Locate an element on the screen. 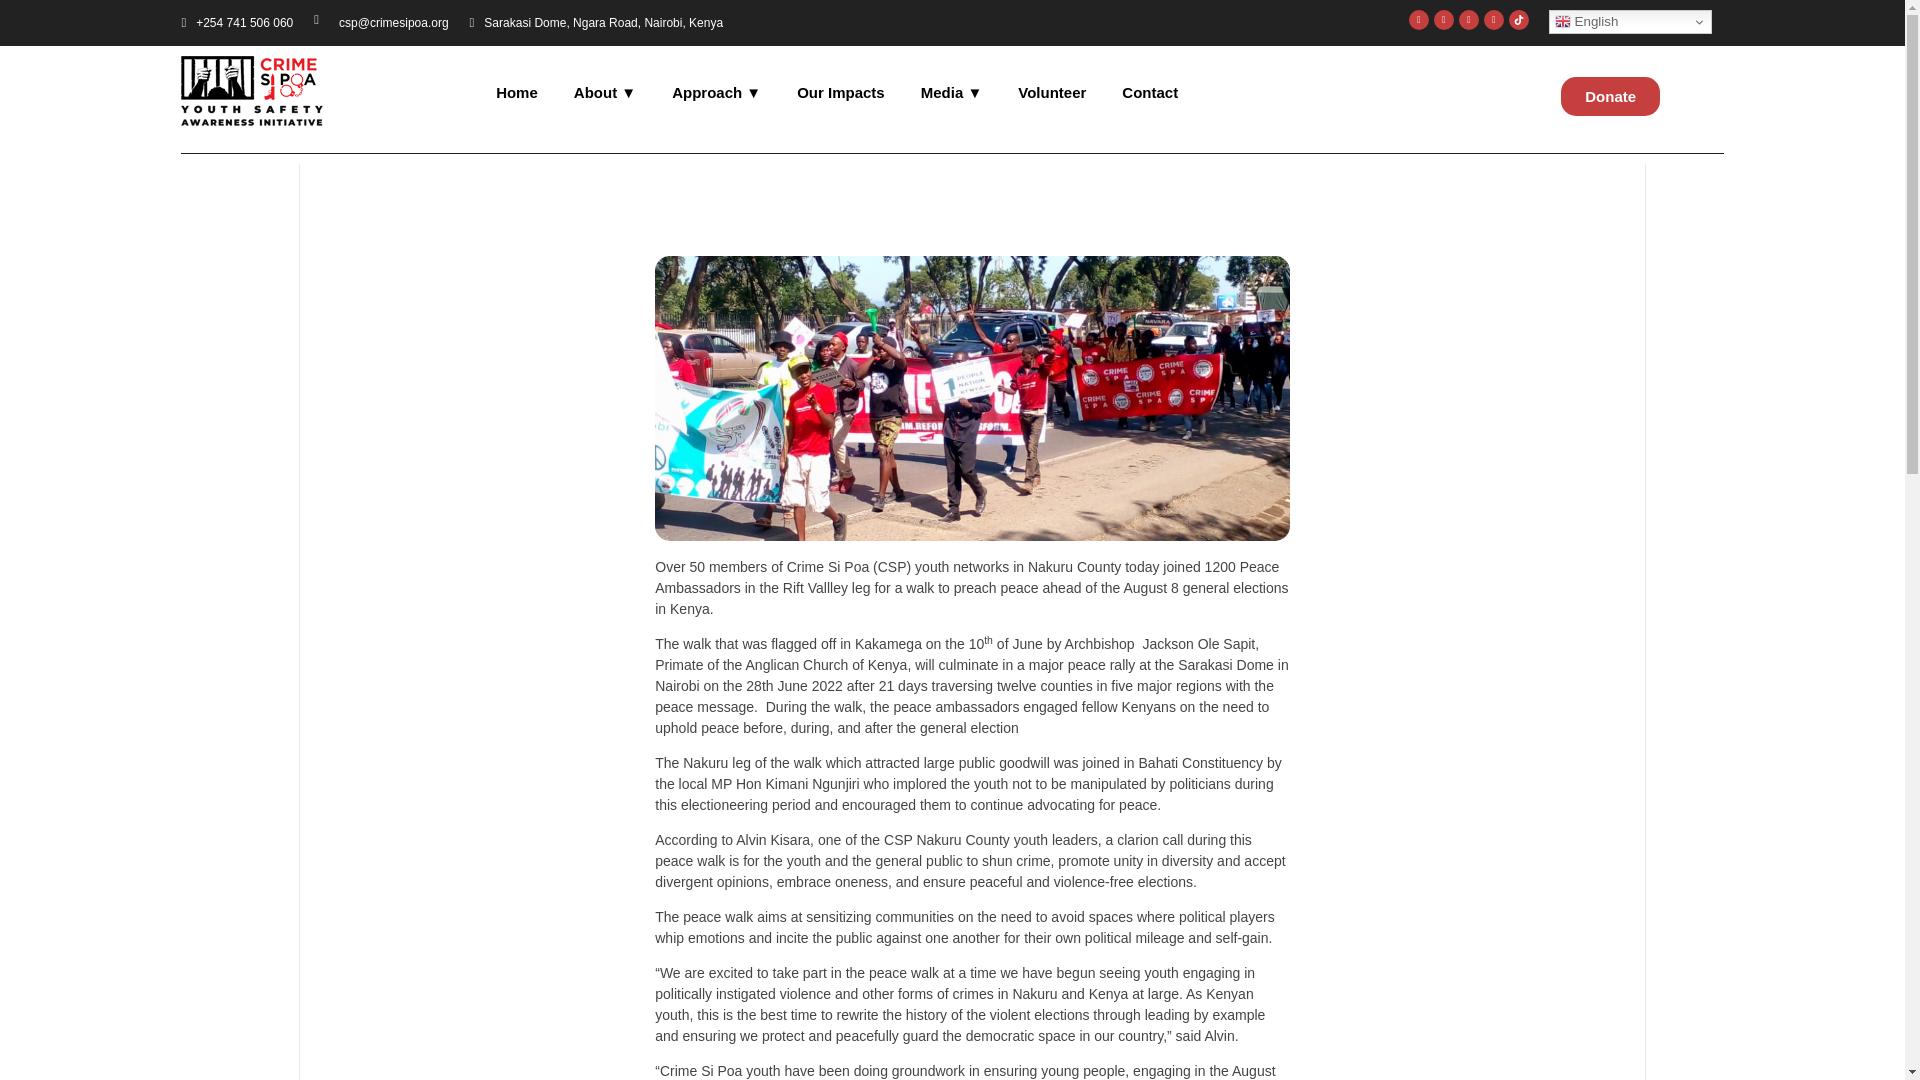 The image size is (1920, 1080). English is located at coordinates (1630, 21).